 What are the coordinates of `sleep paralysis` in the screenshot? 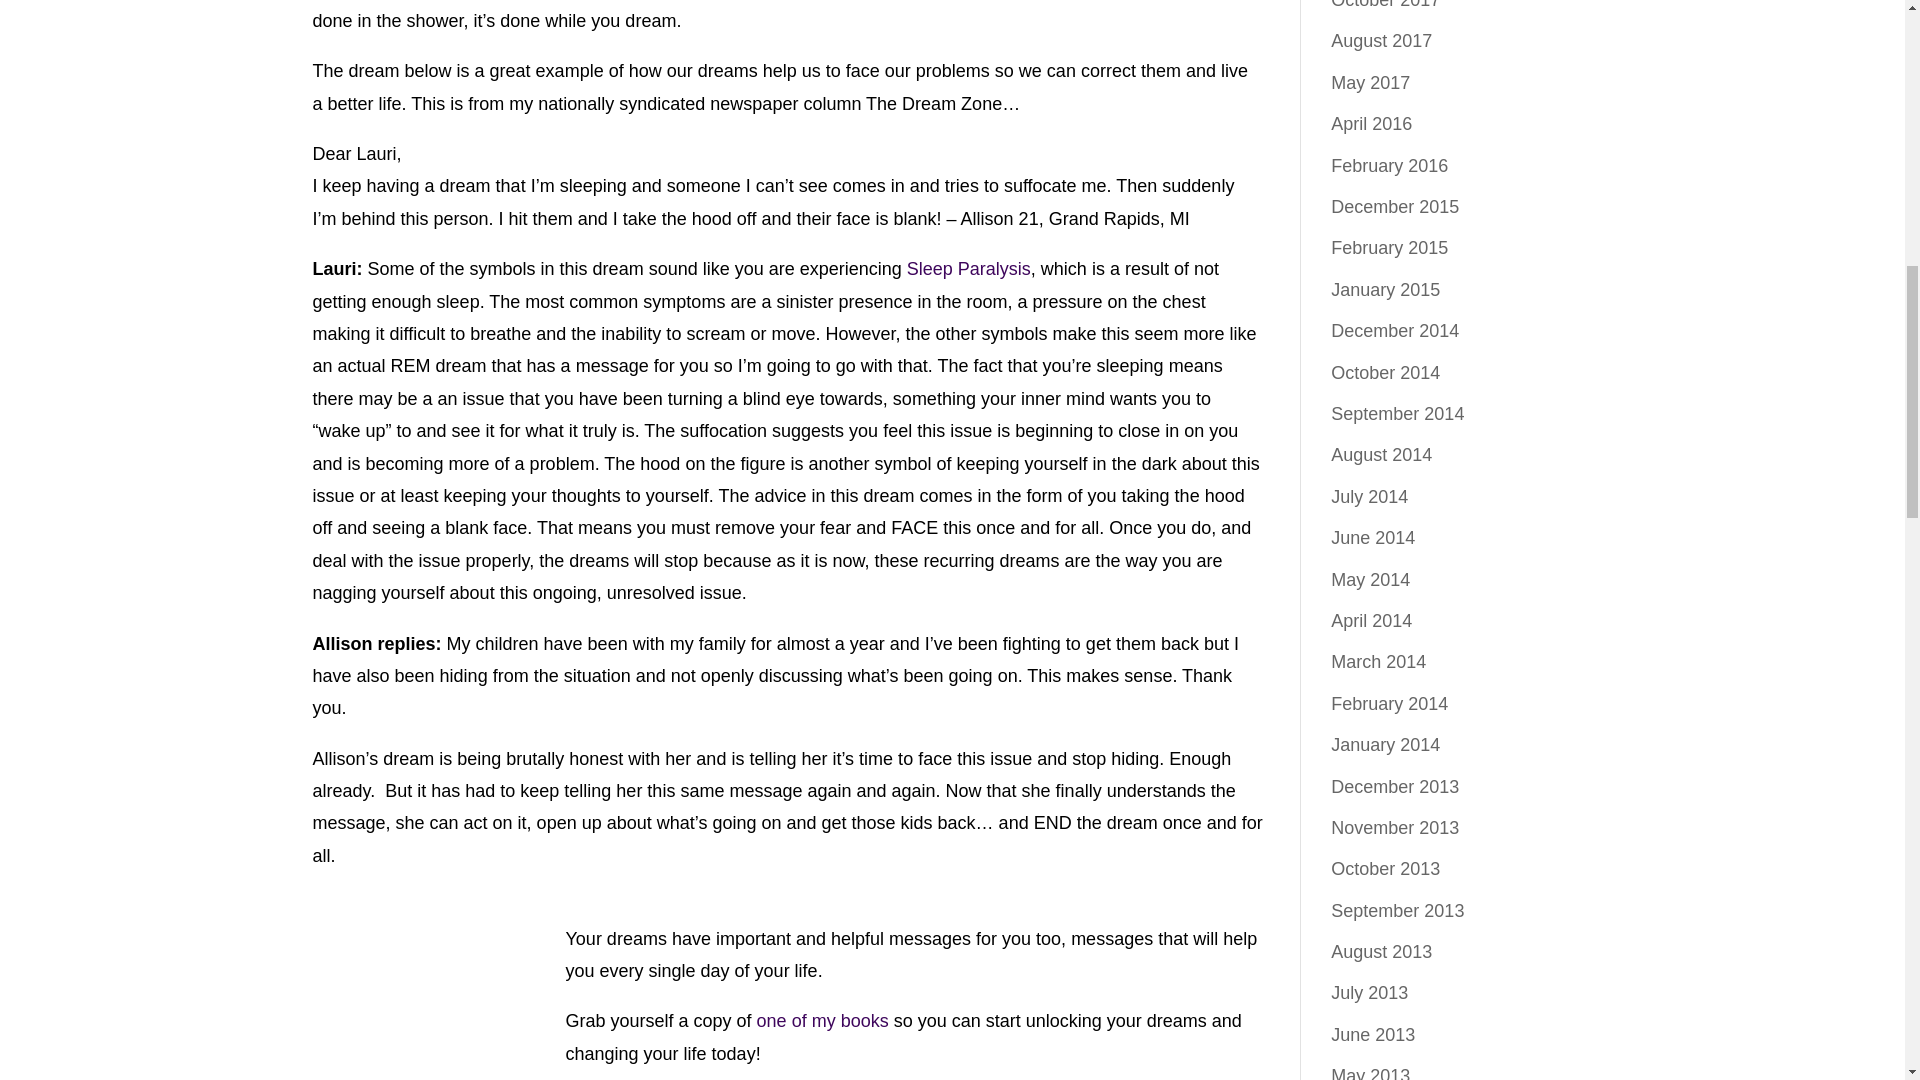 It's located at (968, 268).